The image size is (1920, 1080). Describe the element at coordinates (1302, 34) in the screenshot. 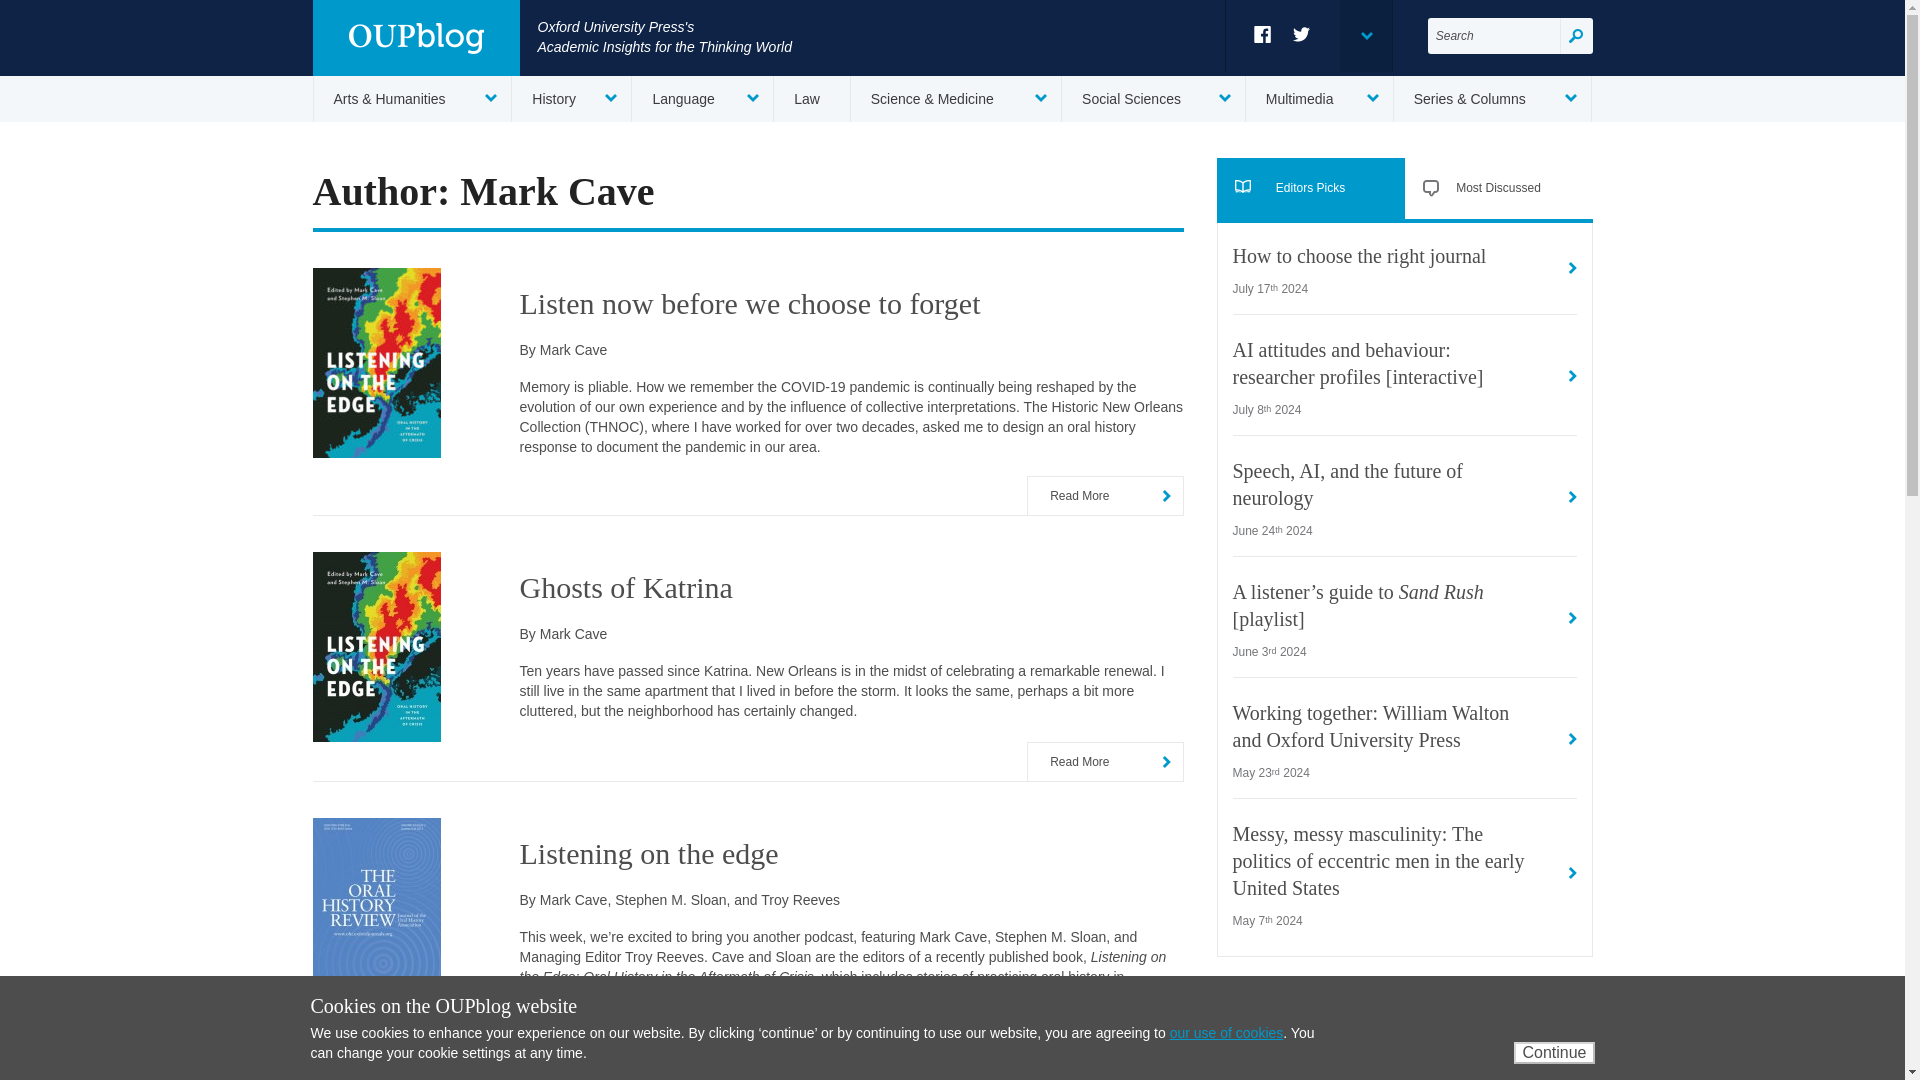

I see `Twitter` at that location.